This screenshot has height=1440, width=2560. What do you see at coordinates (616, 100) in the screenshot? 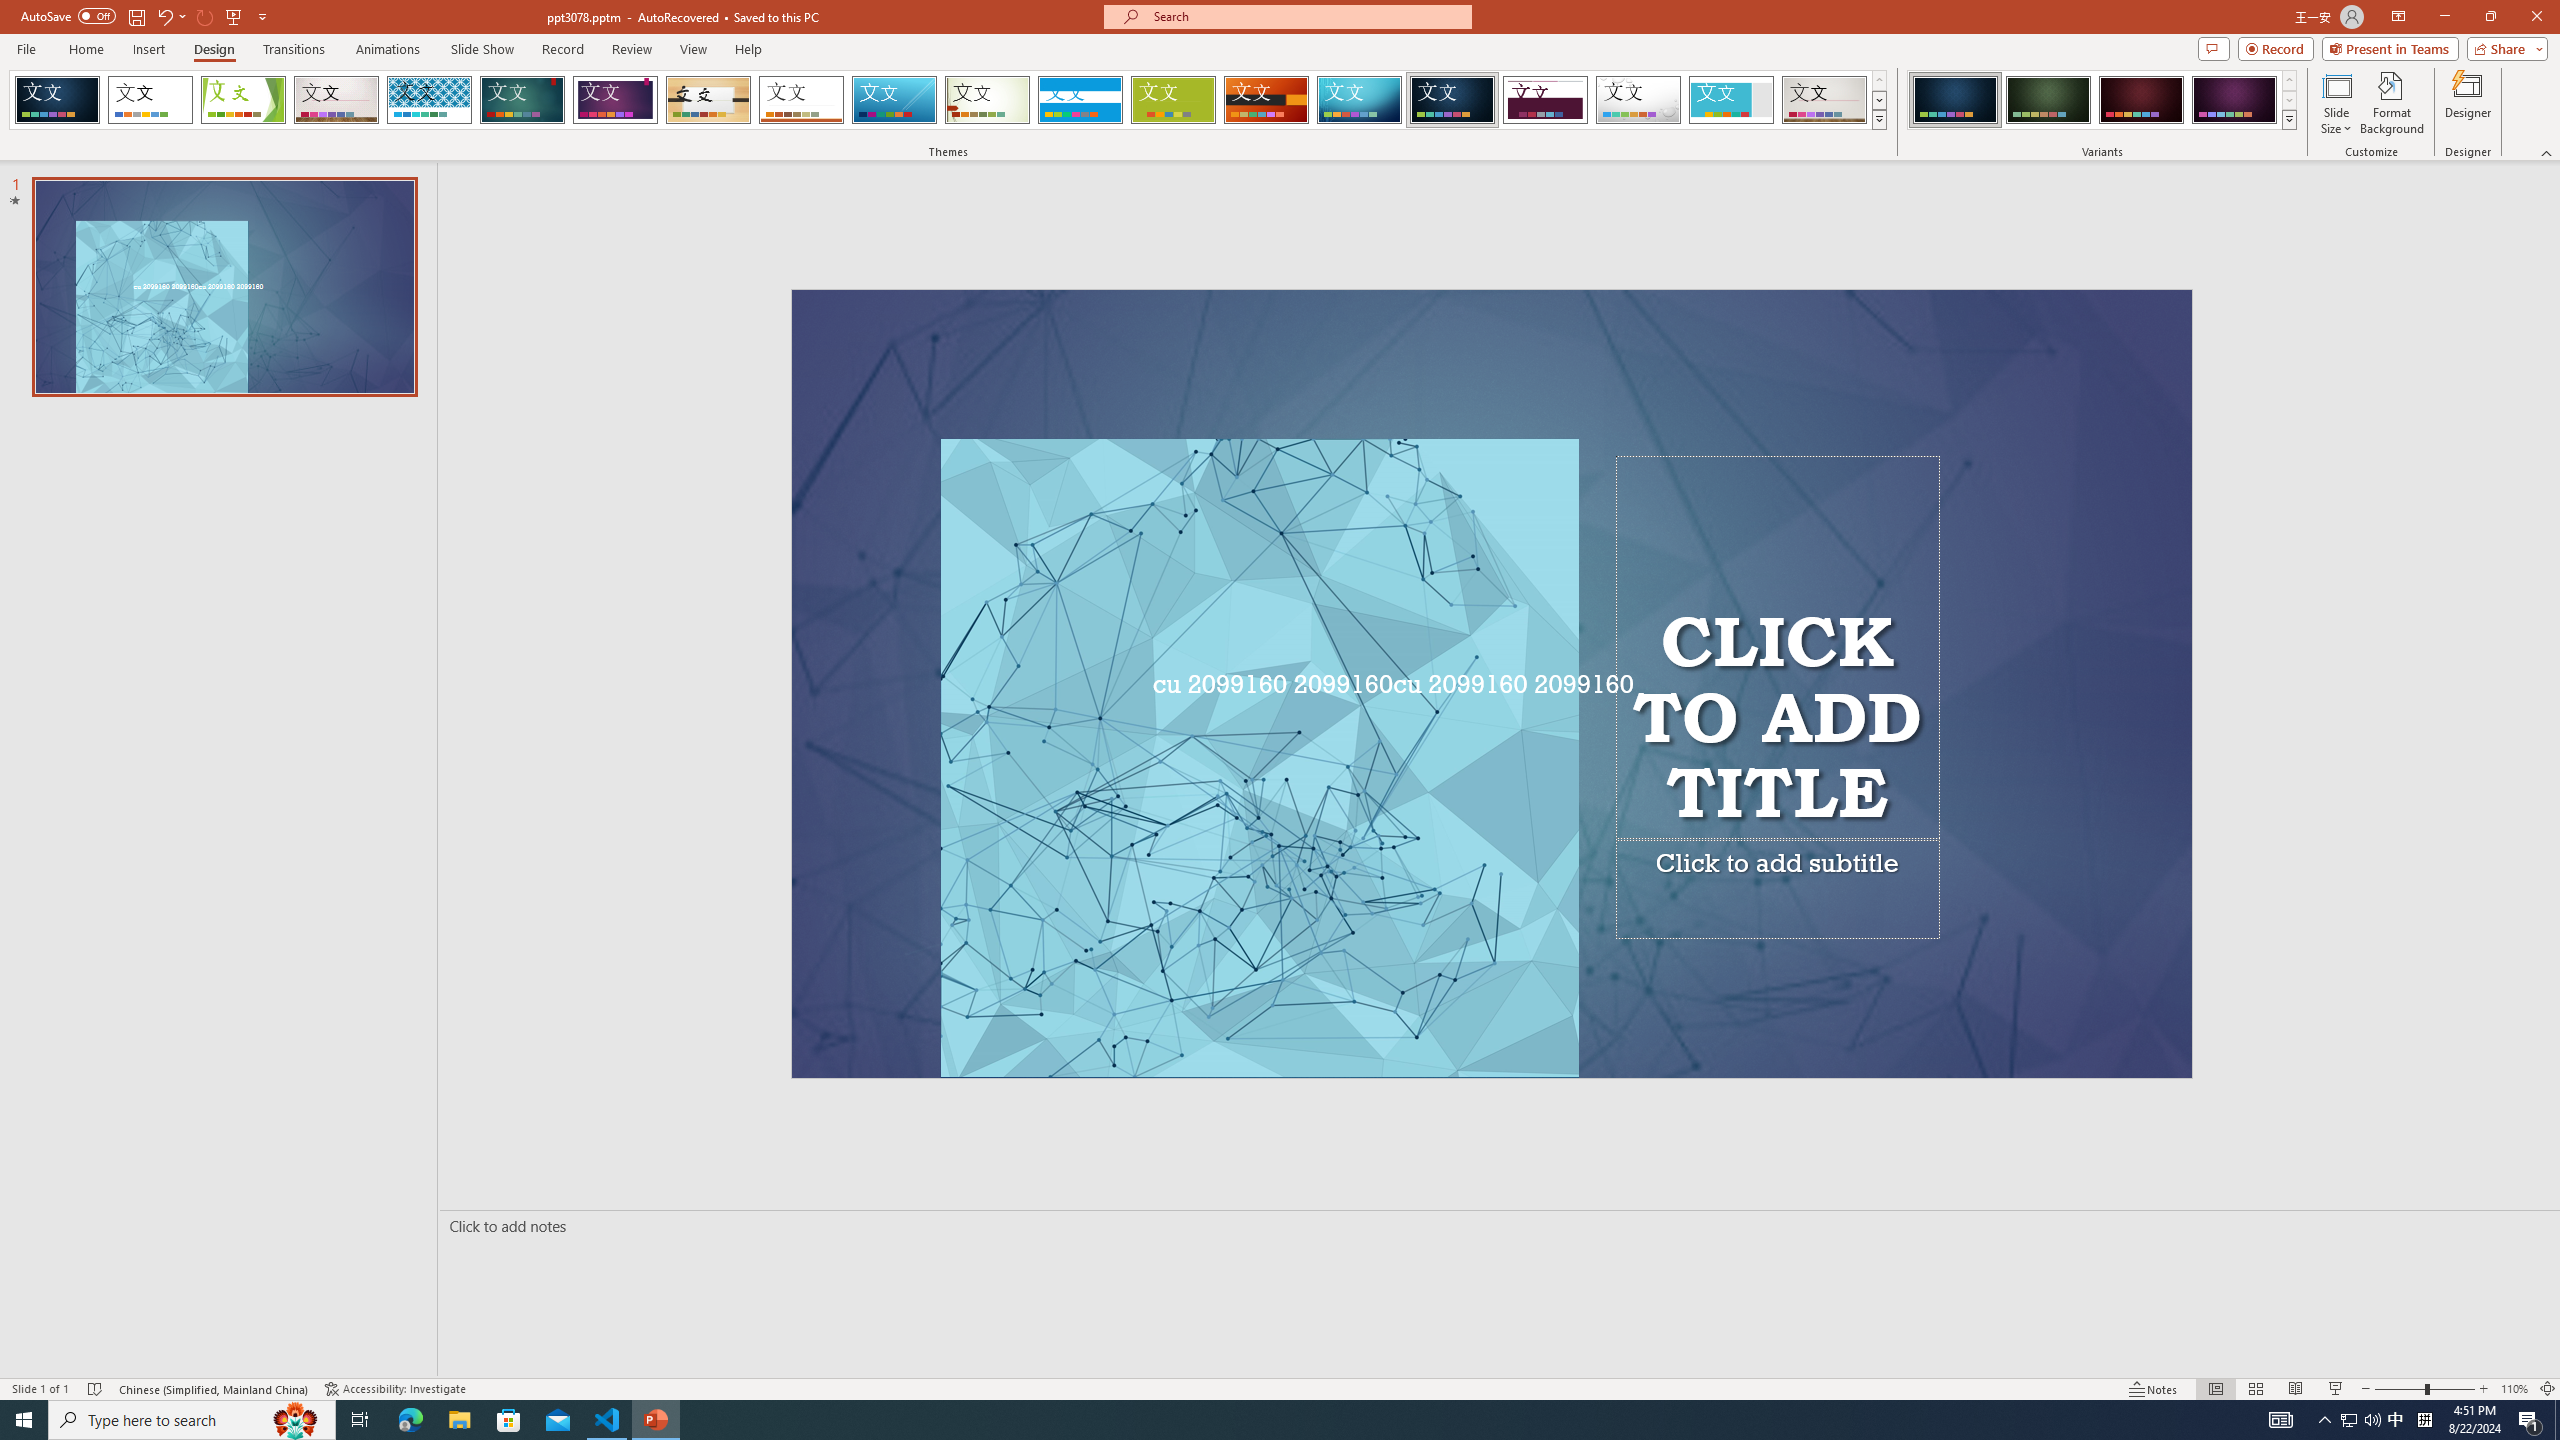
I see `Ion Boardroom` at bounding box center [616, 100].